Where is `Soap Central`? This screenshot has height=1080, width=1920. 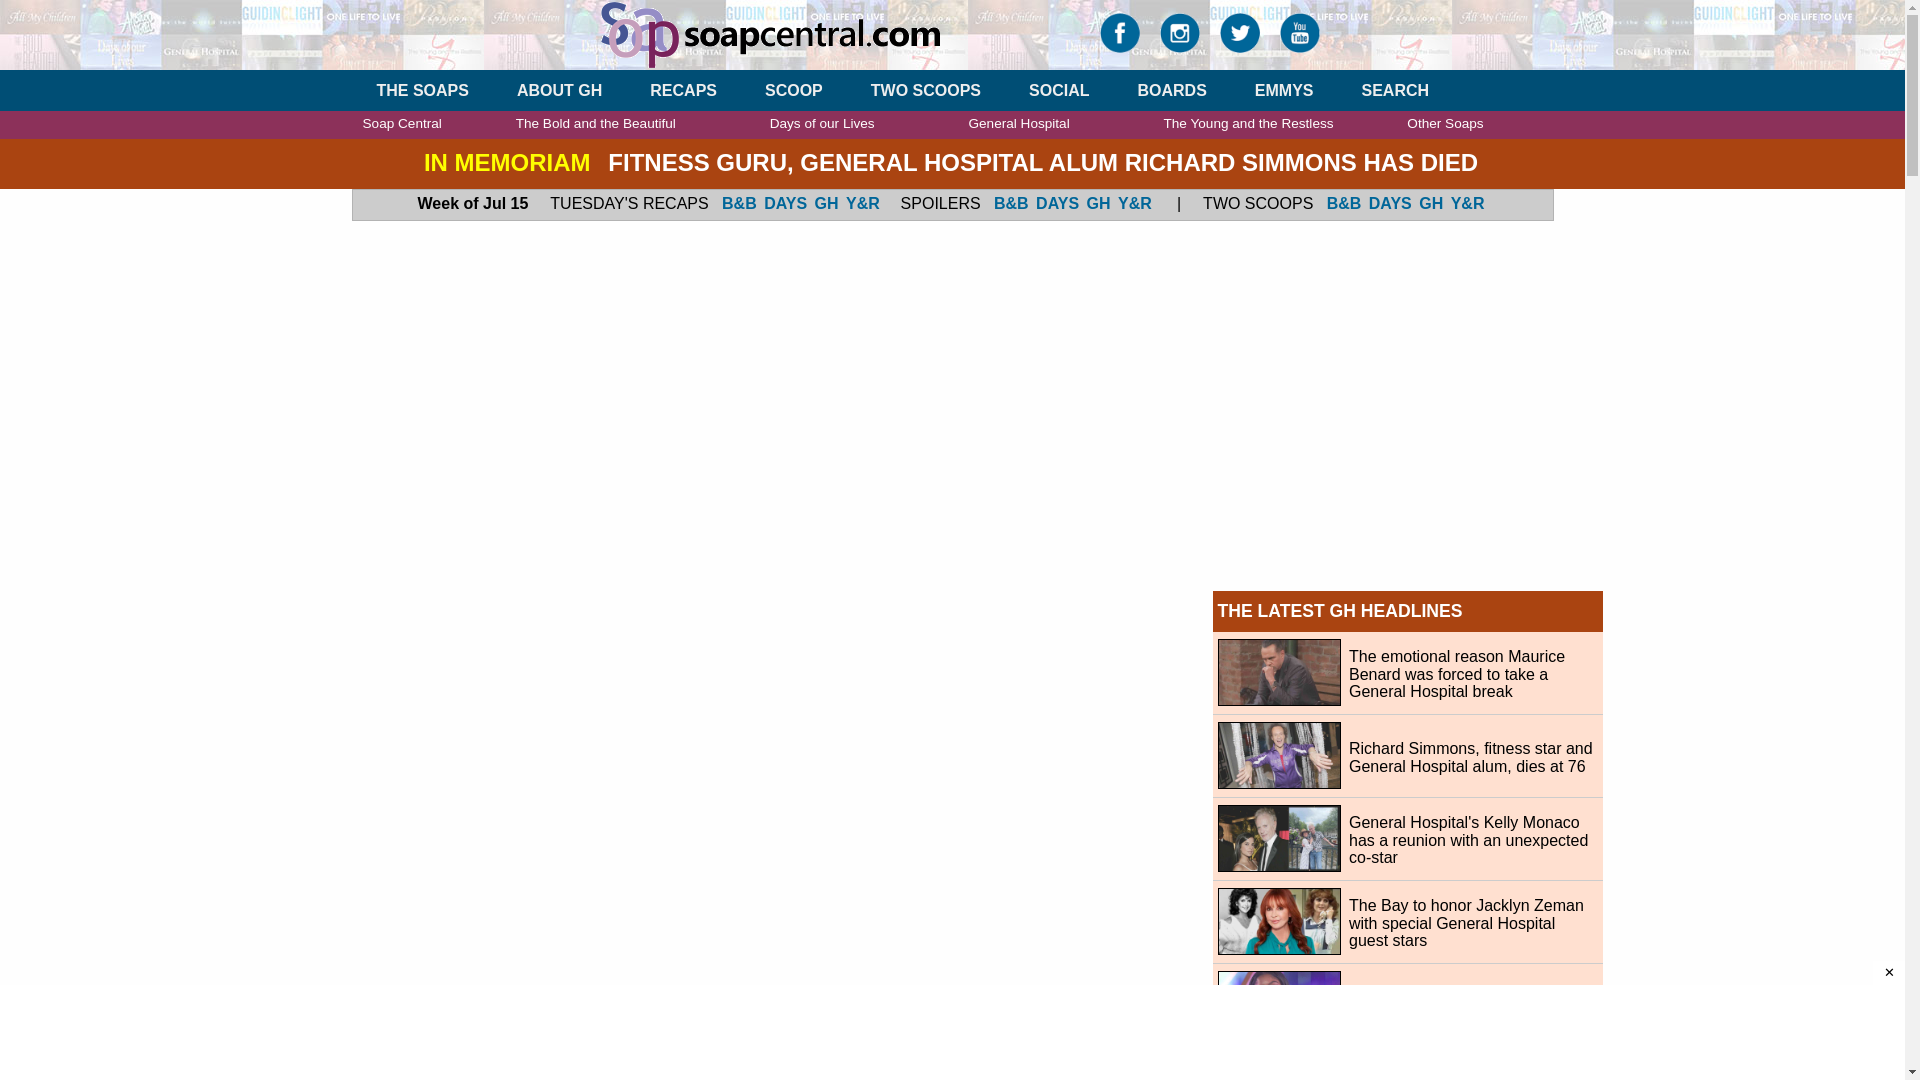 Soap Central is located at coordinates (833, 34).